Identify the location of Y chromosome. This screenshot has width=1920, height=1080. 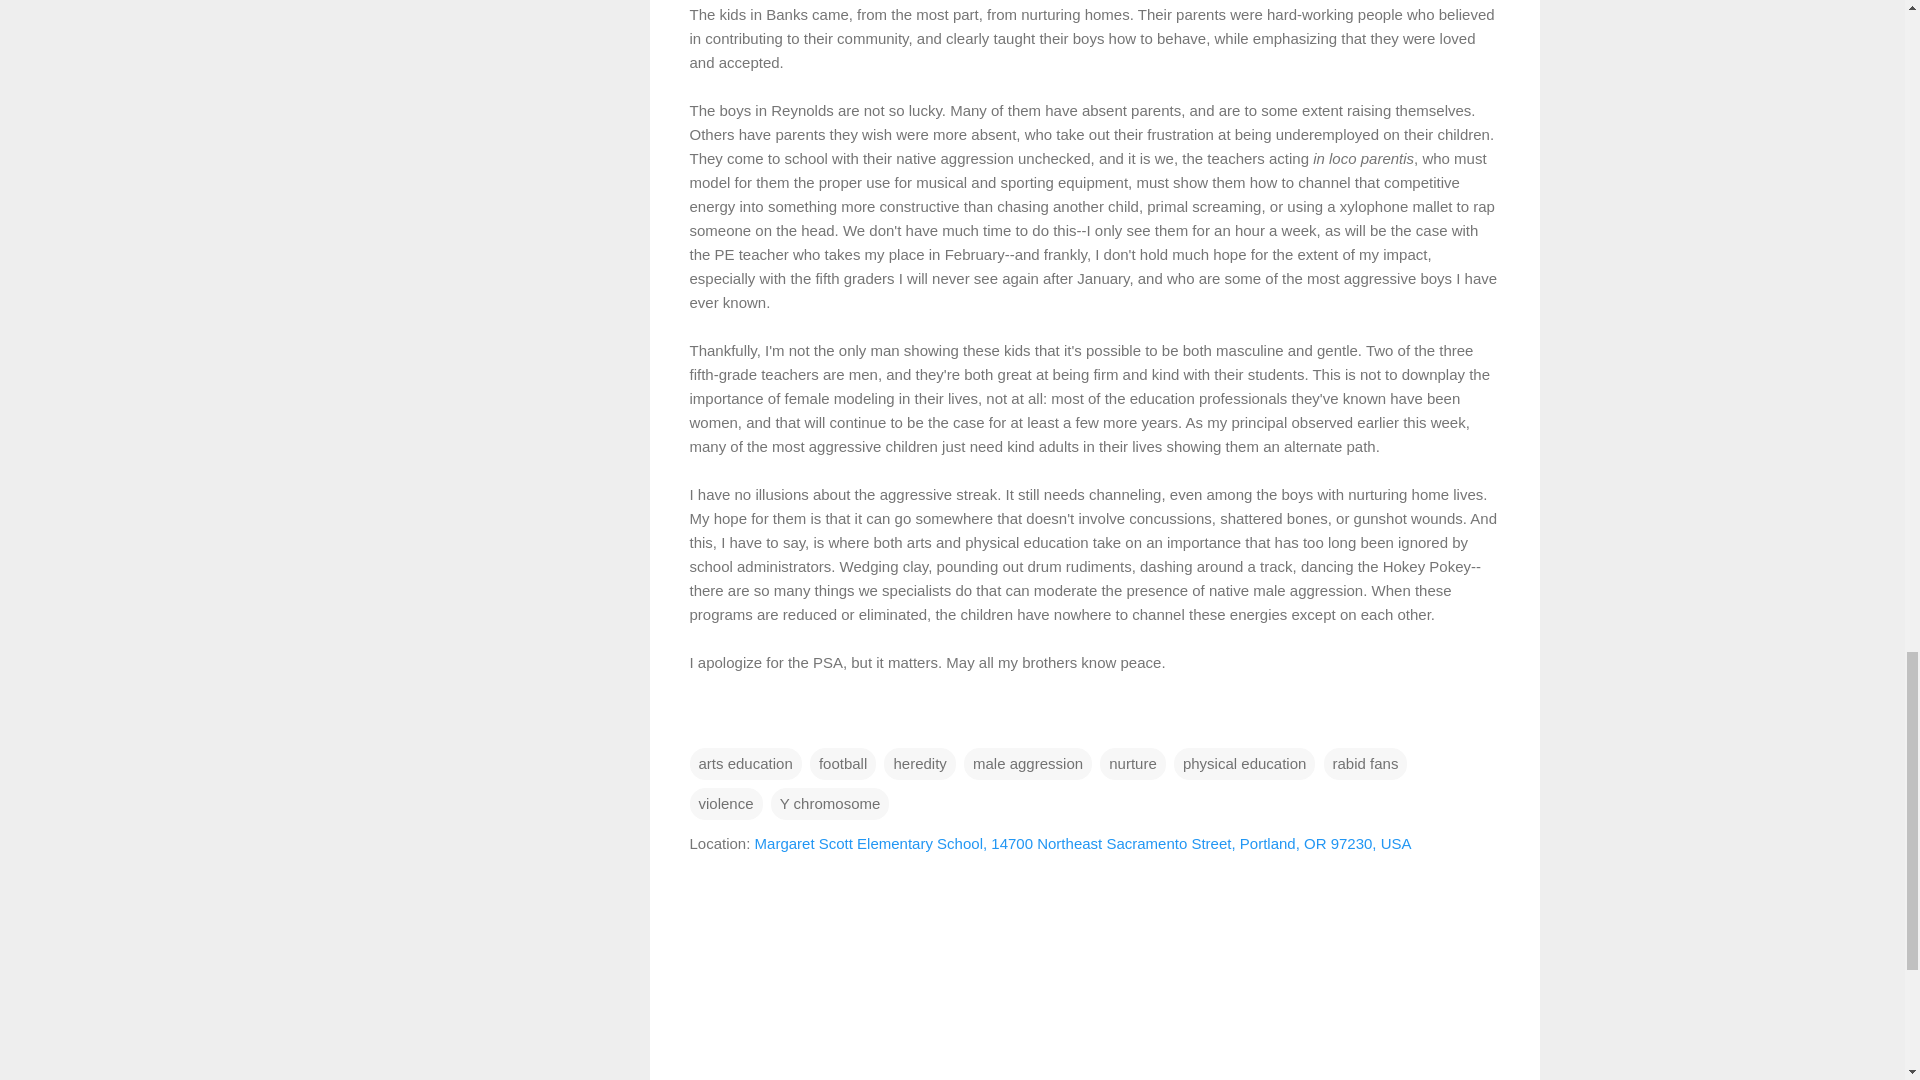
(830, 804).